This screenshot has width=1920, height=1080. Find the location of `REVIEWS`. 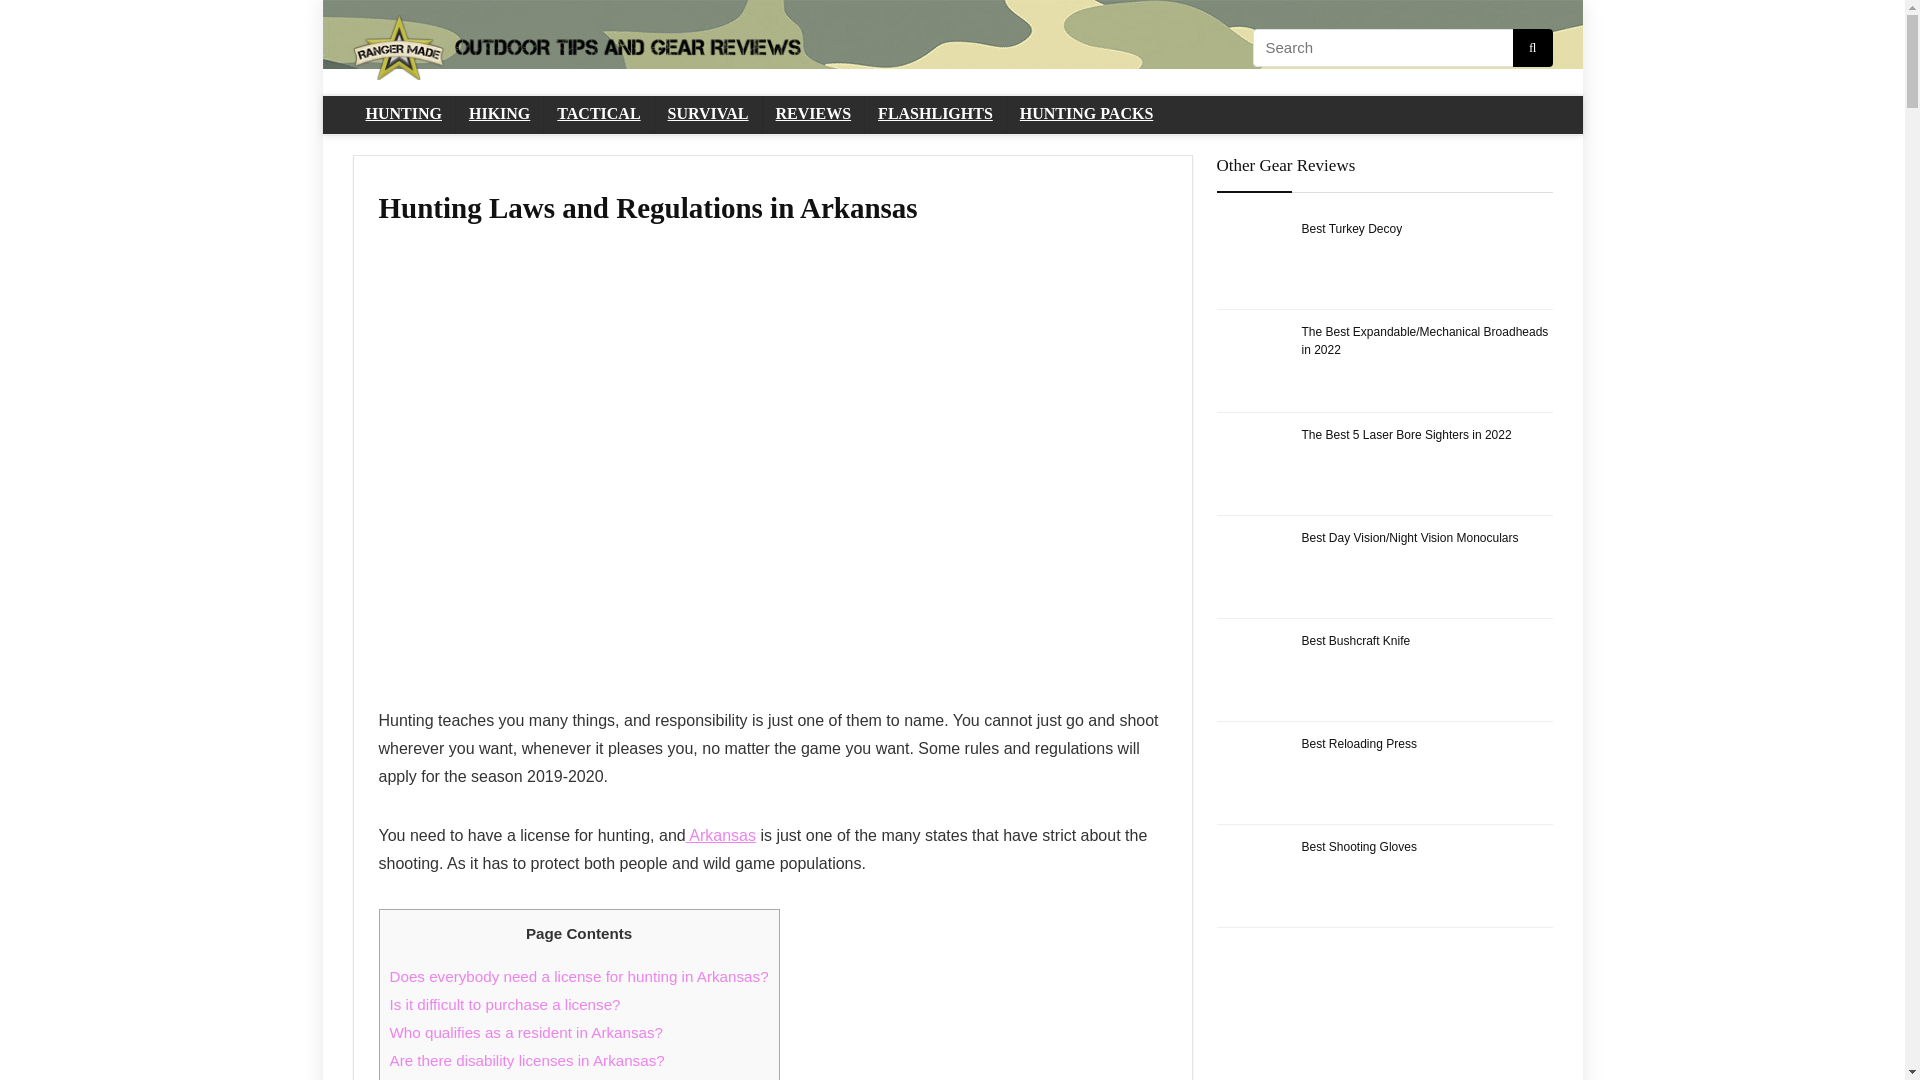

REVIEWS is located at coordinates (814, 114).